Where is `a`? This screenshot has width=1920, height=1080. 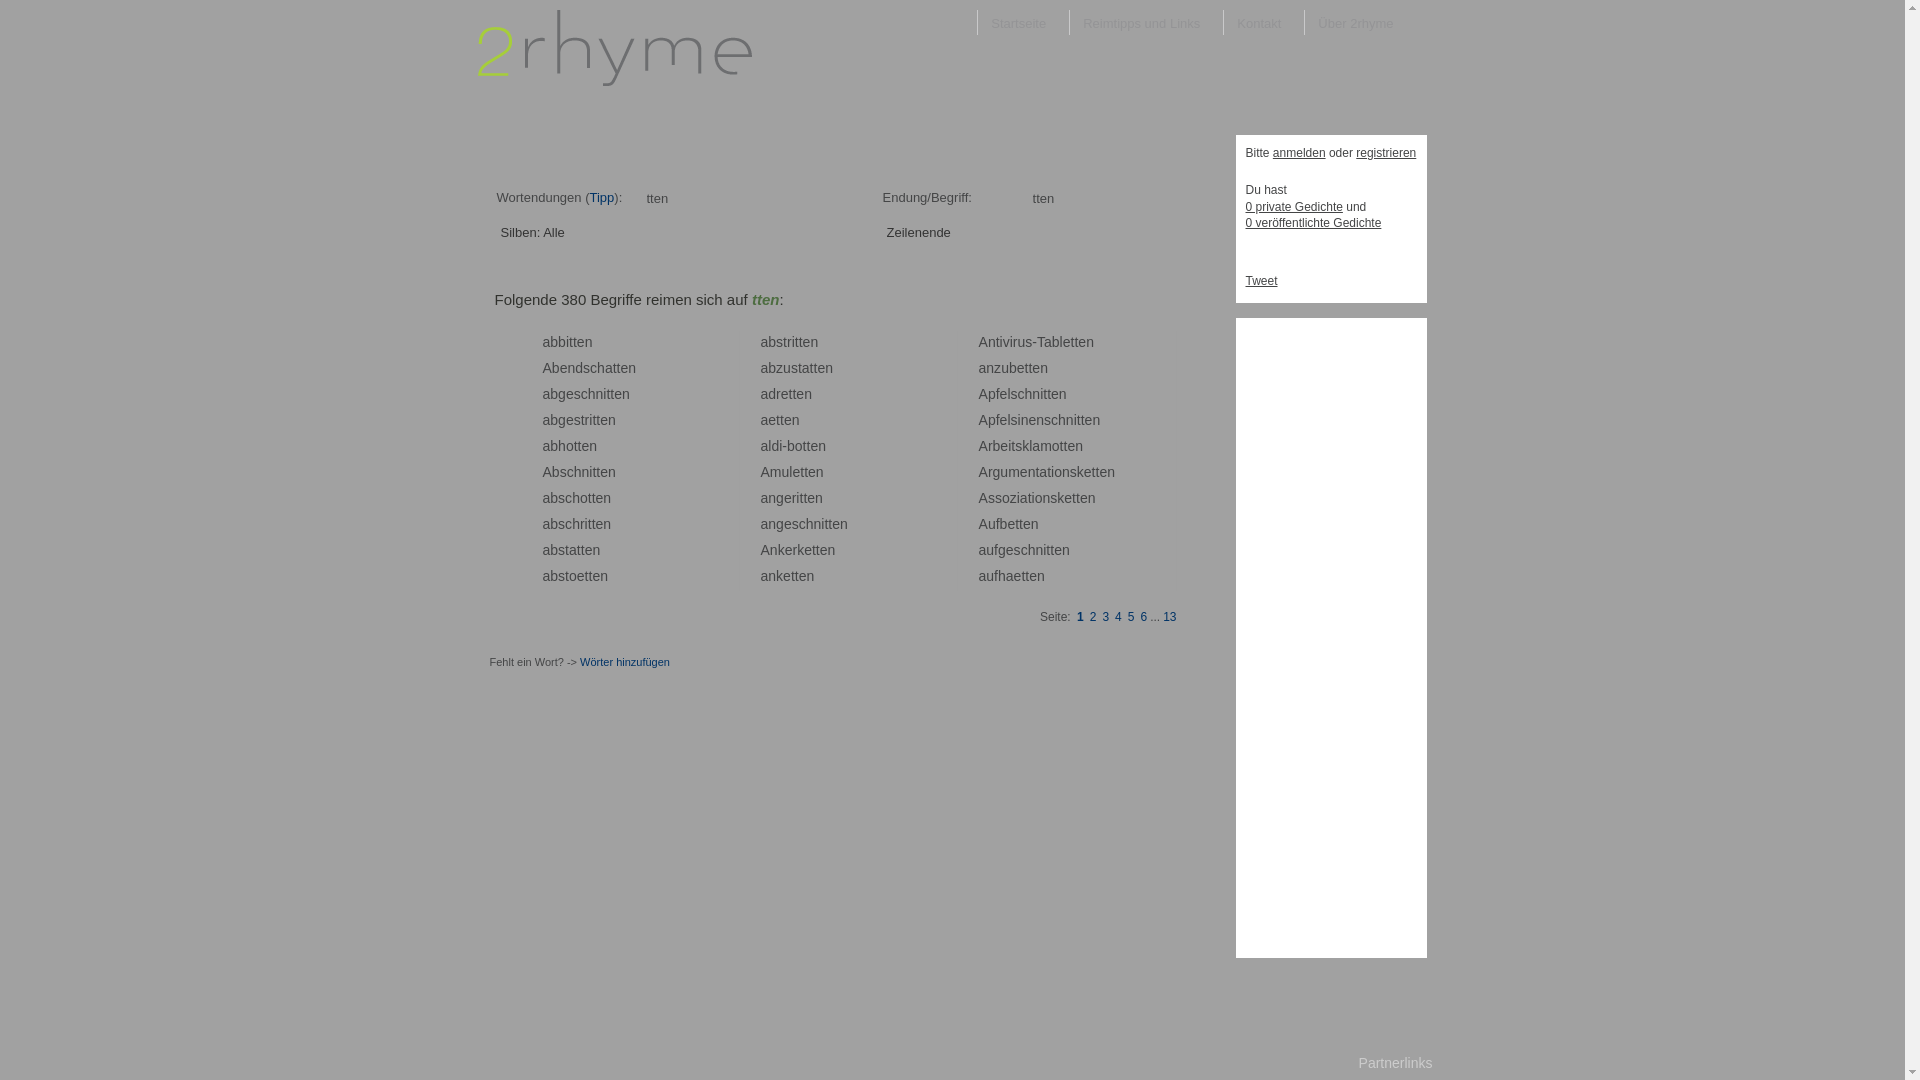 a is located at coordinates (546, 394).